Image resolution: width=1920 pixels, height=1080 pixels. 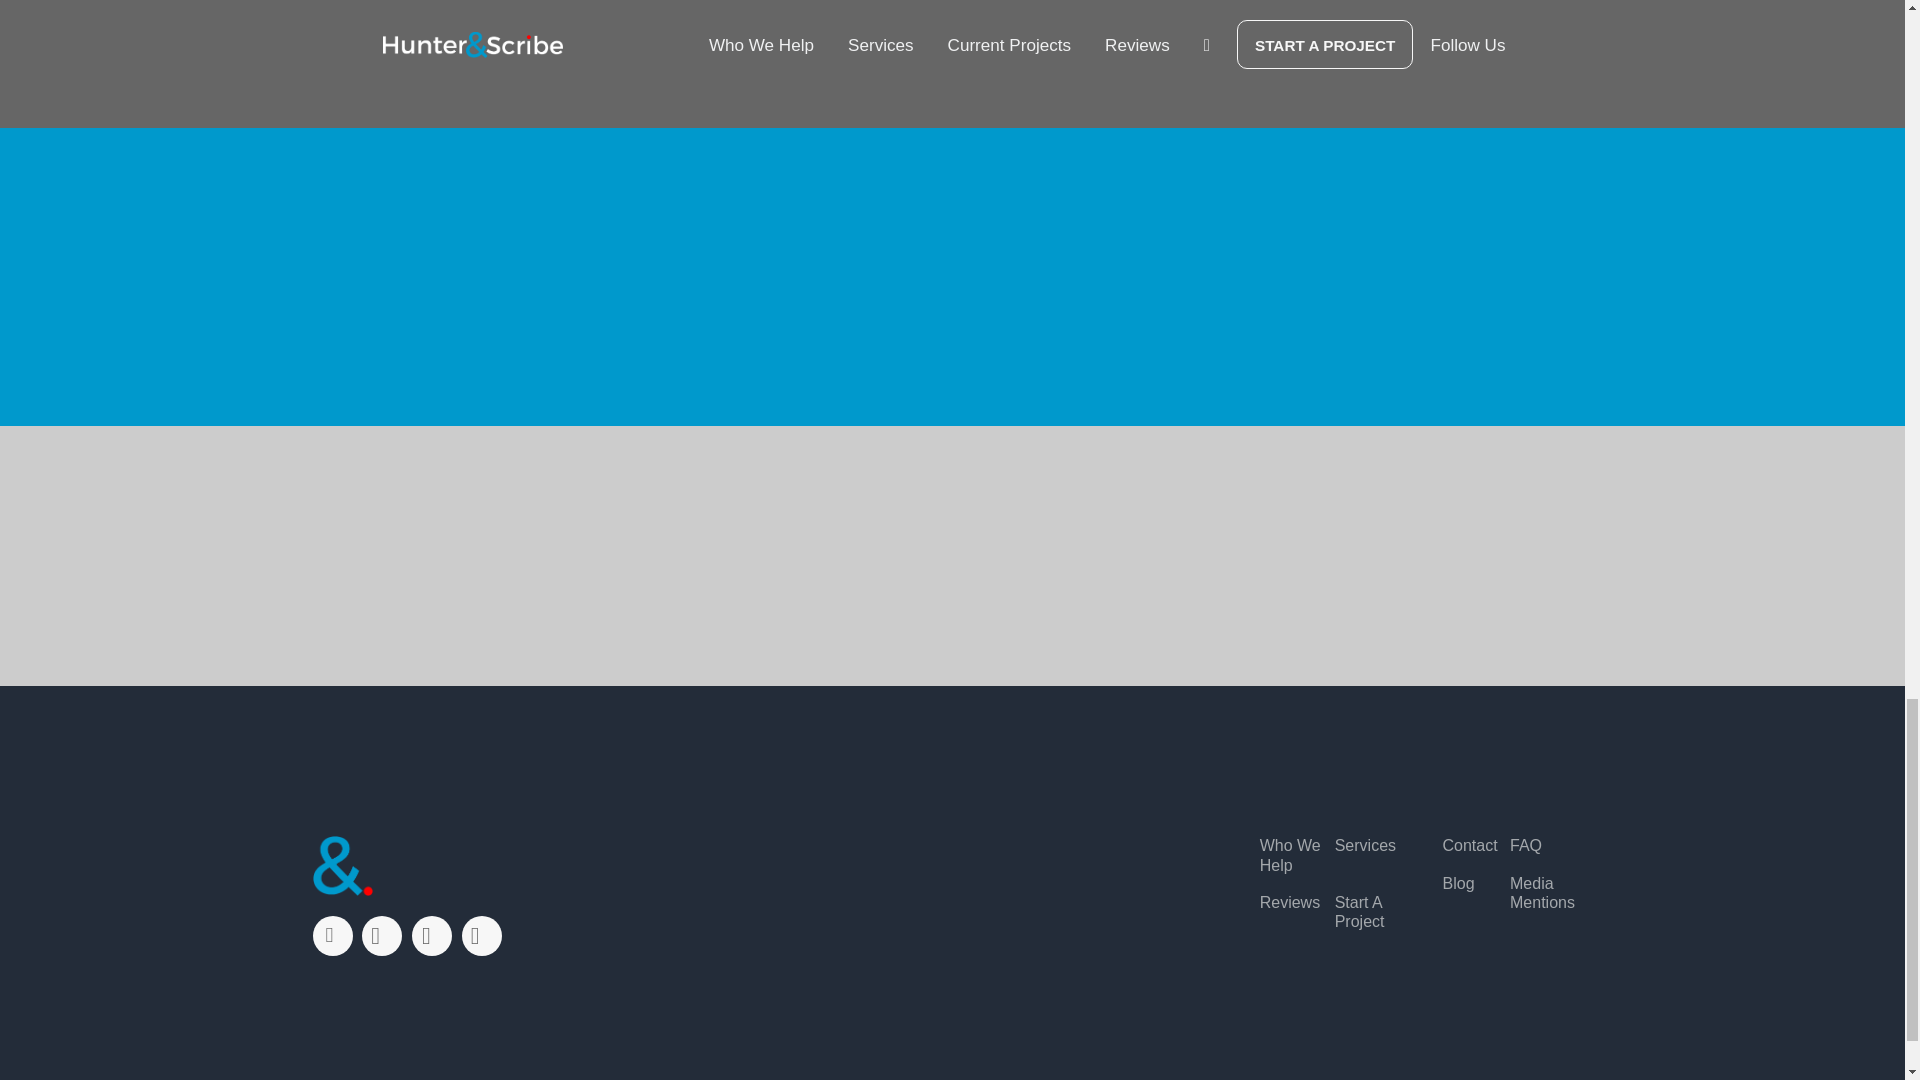 I want to click on Media Mentions, so click(x=1544, y=892).